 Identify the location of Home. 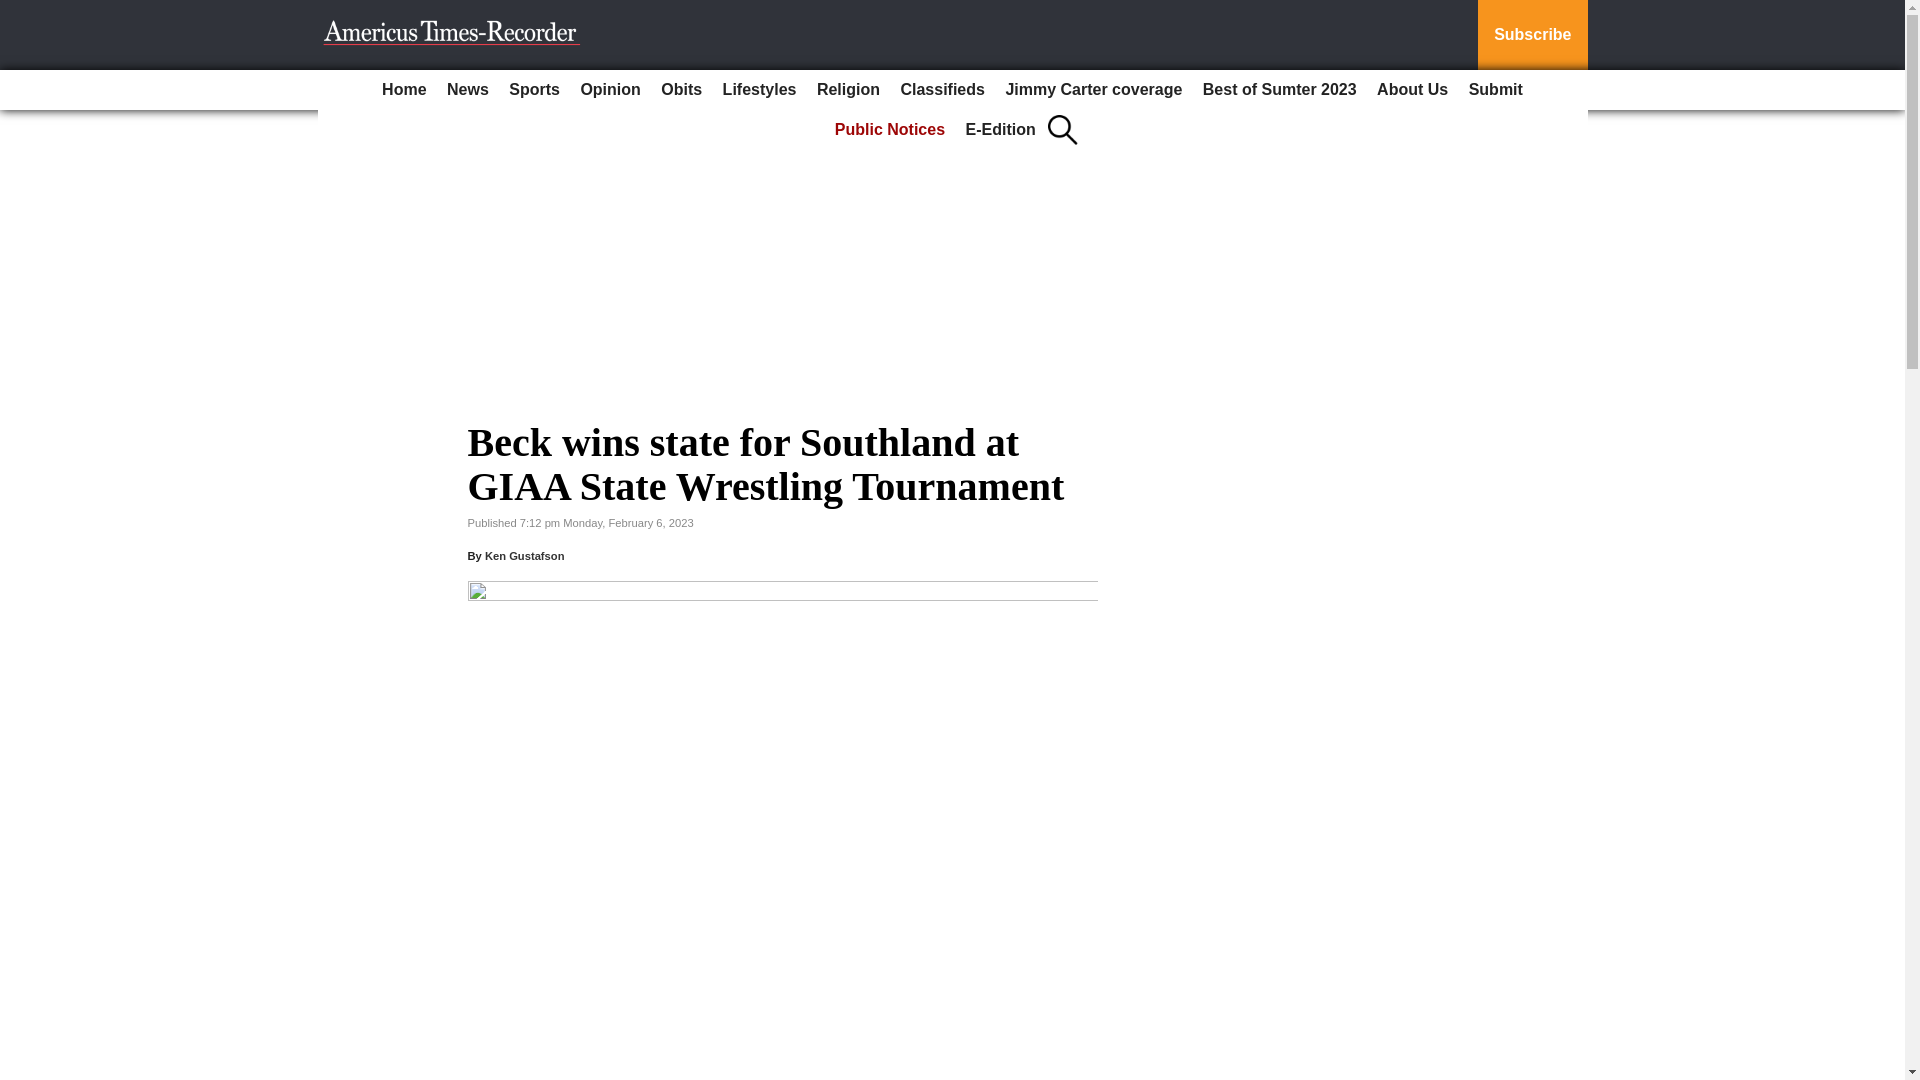
(404, 90).